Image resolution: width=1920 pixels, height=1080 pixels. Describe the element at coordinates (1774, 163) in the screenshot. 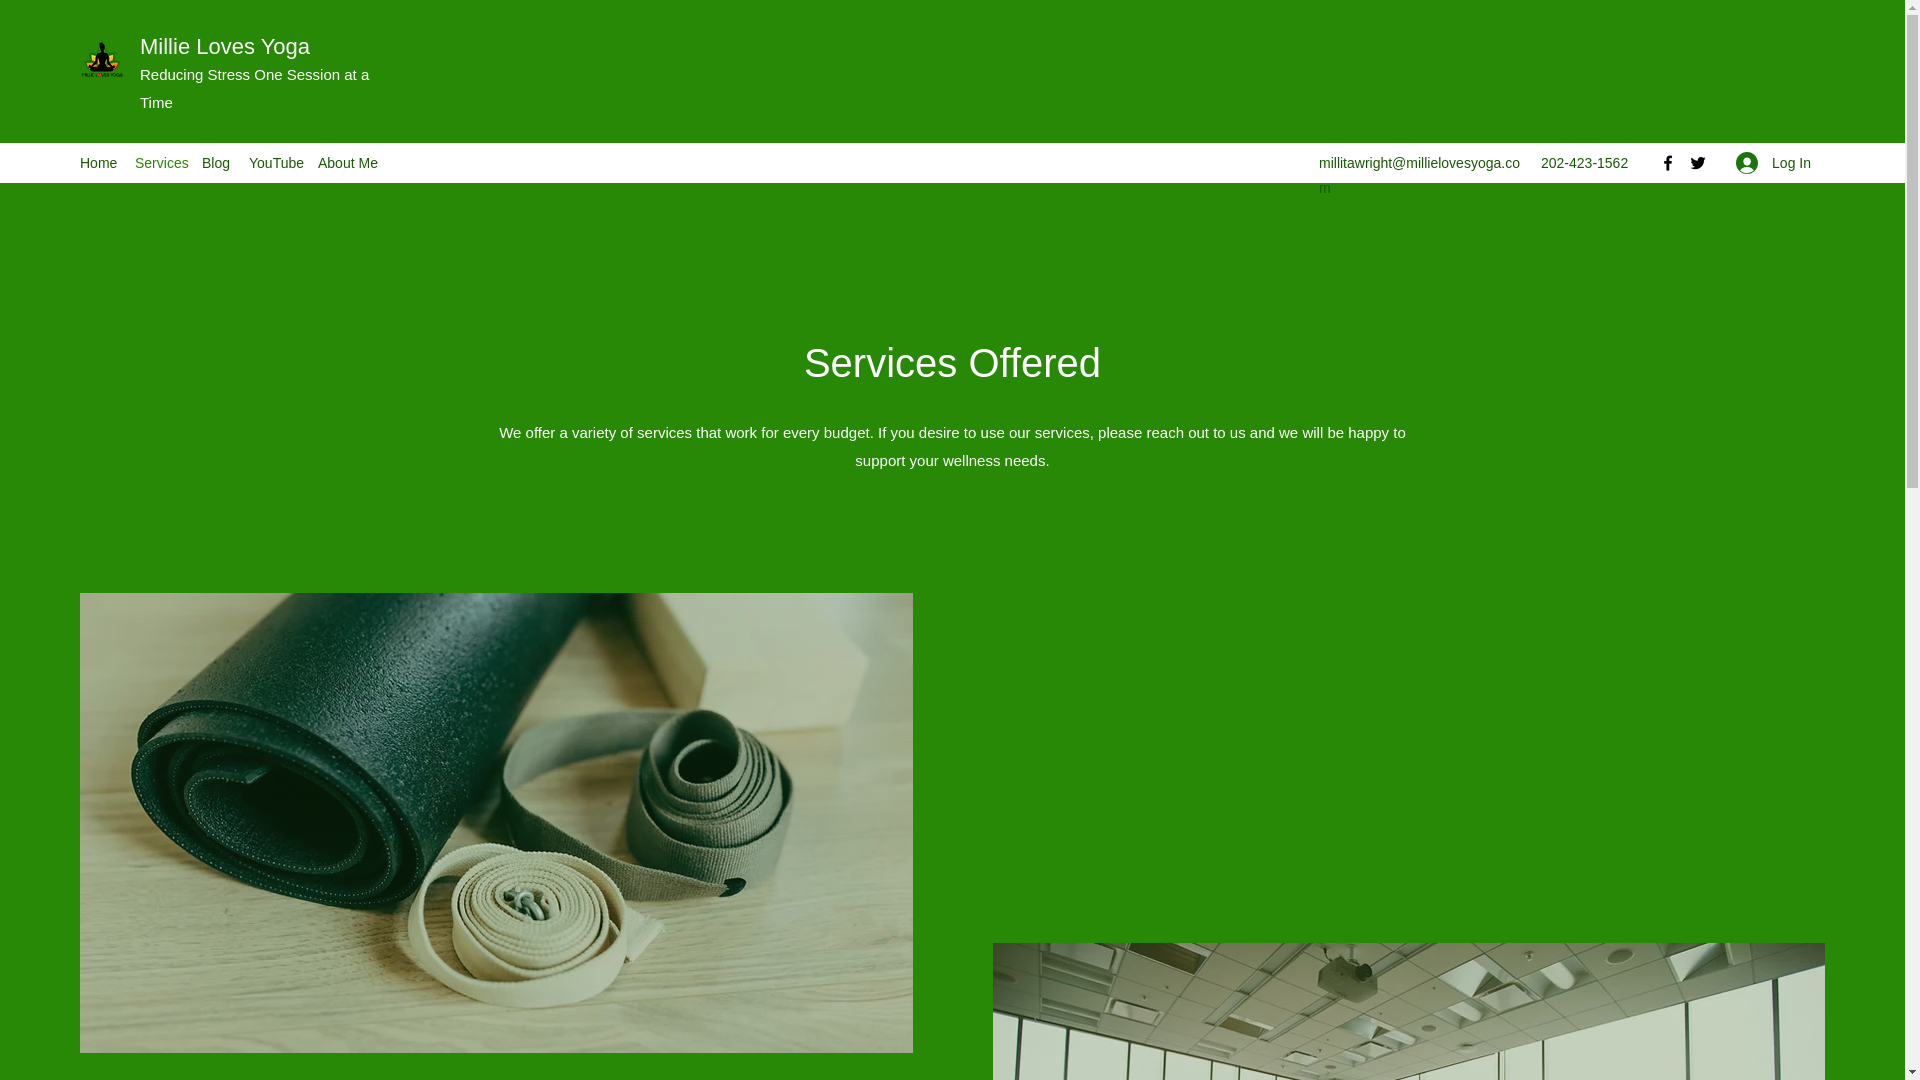

I see `Log In` at that location.